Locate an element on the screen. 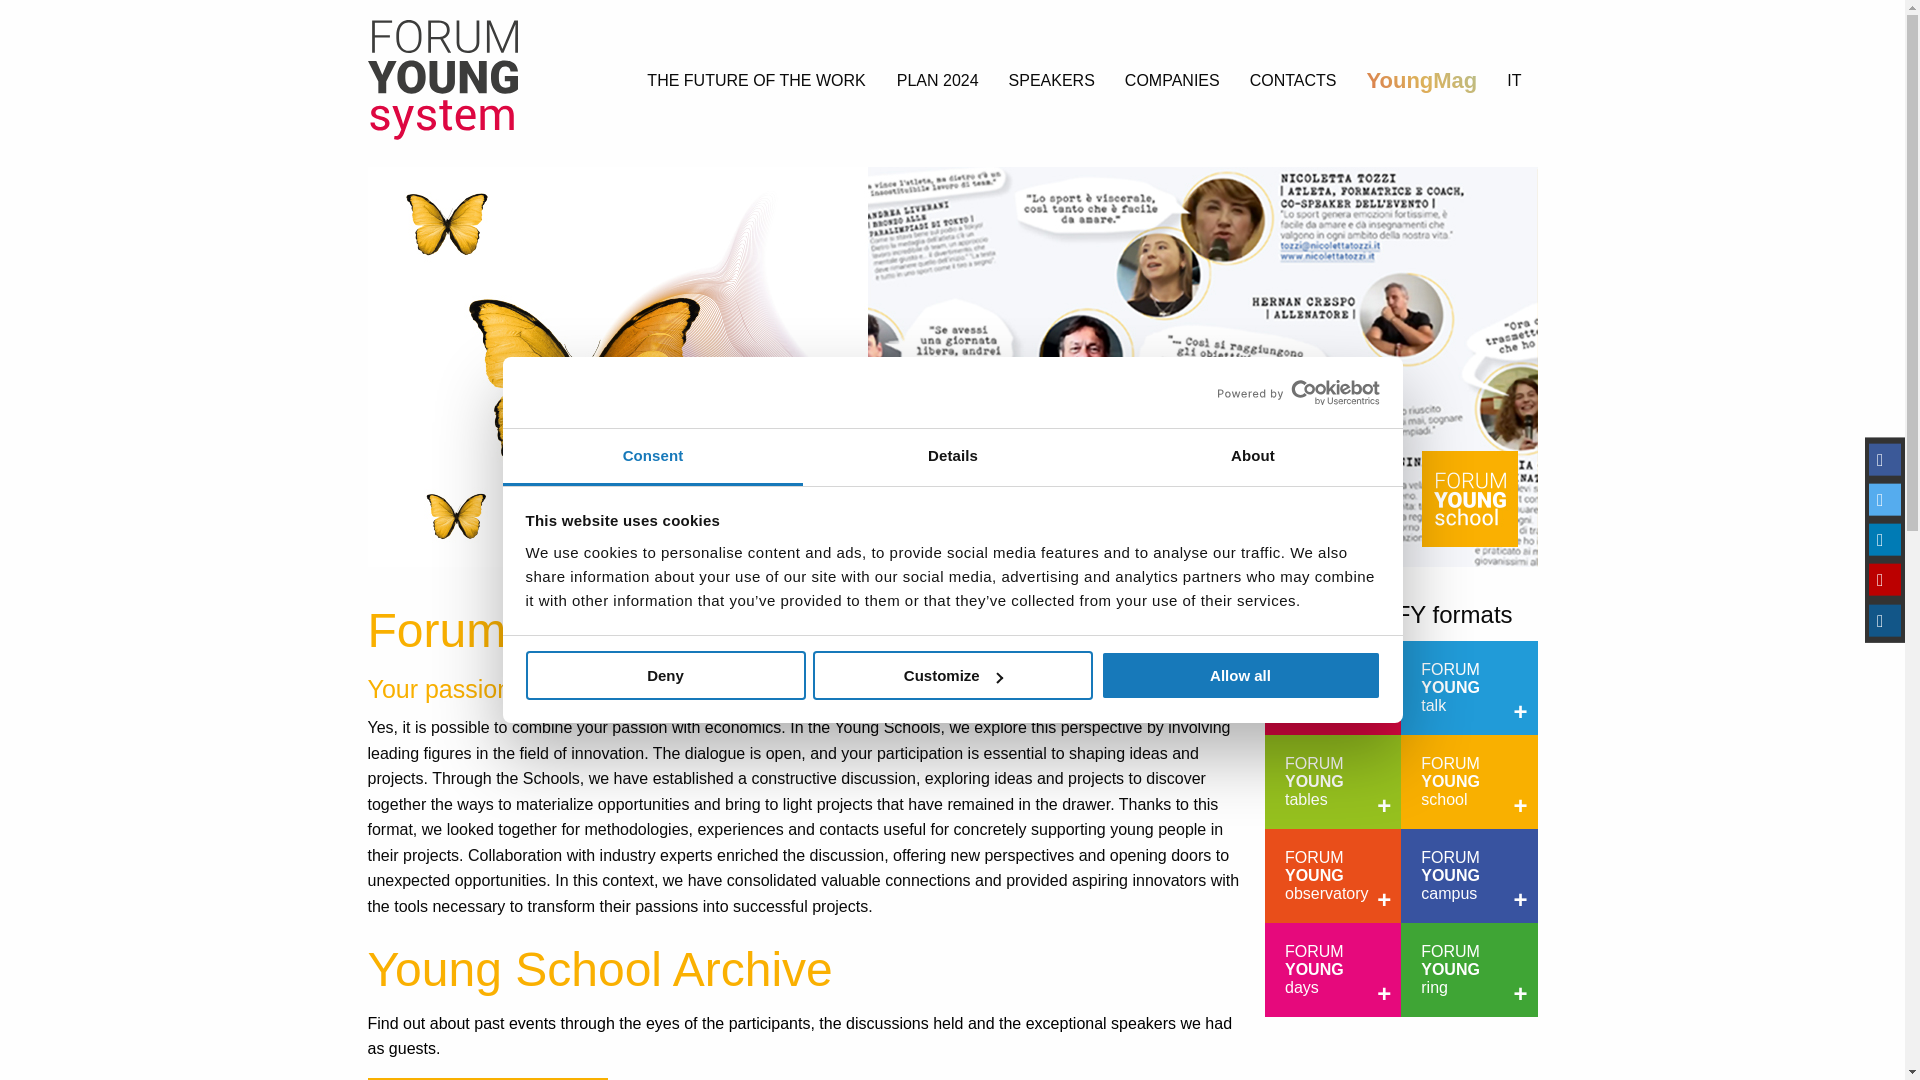  About is located at coordinates (1252, 457).